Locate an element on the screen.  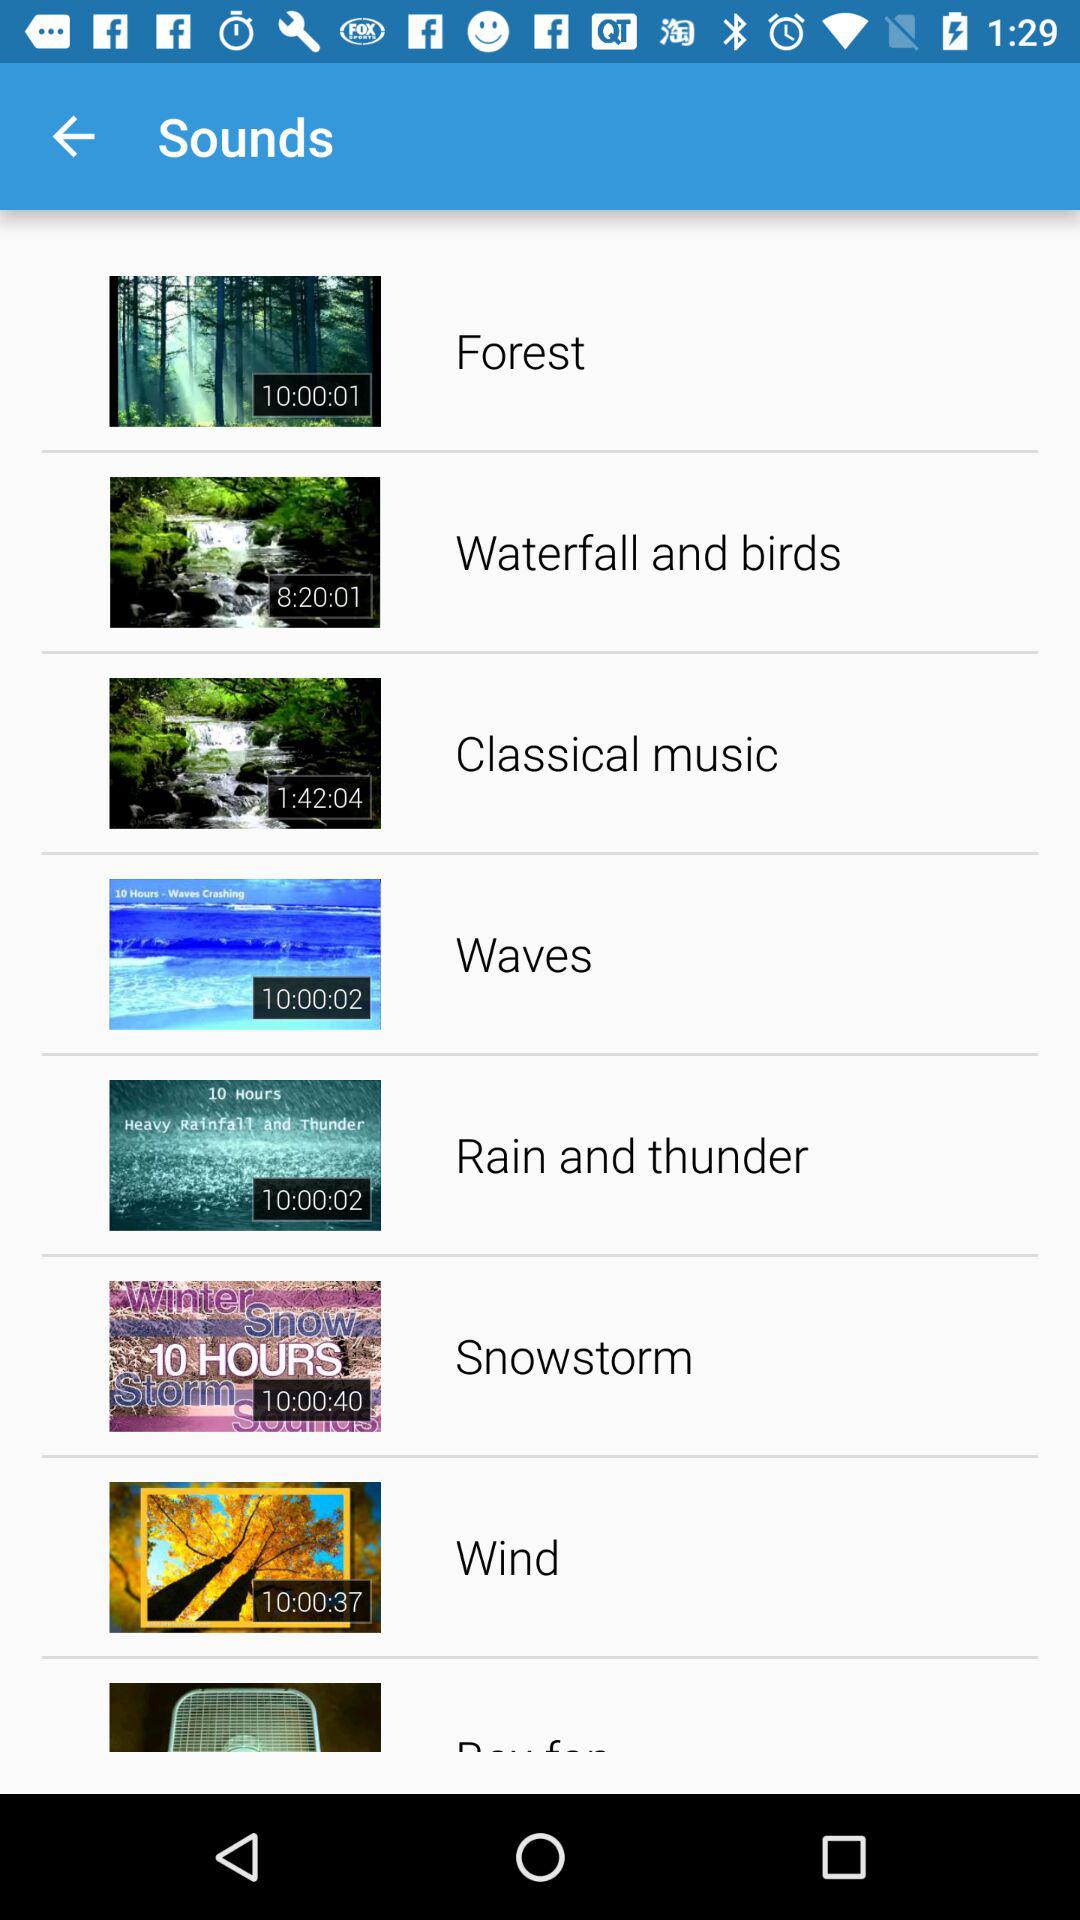
turn off the app next to sounds item is located at coordinates (73, 136).